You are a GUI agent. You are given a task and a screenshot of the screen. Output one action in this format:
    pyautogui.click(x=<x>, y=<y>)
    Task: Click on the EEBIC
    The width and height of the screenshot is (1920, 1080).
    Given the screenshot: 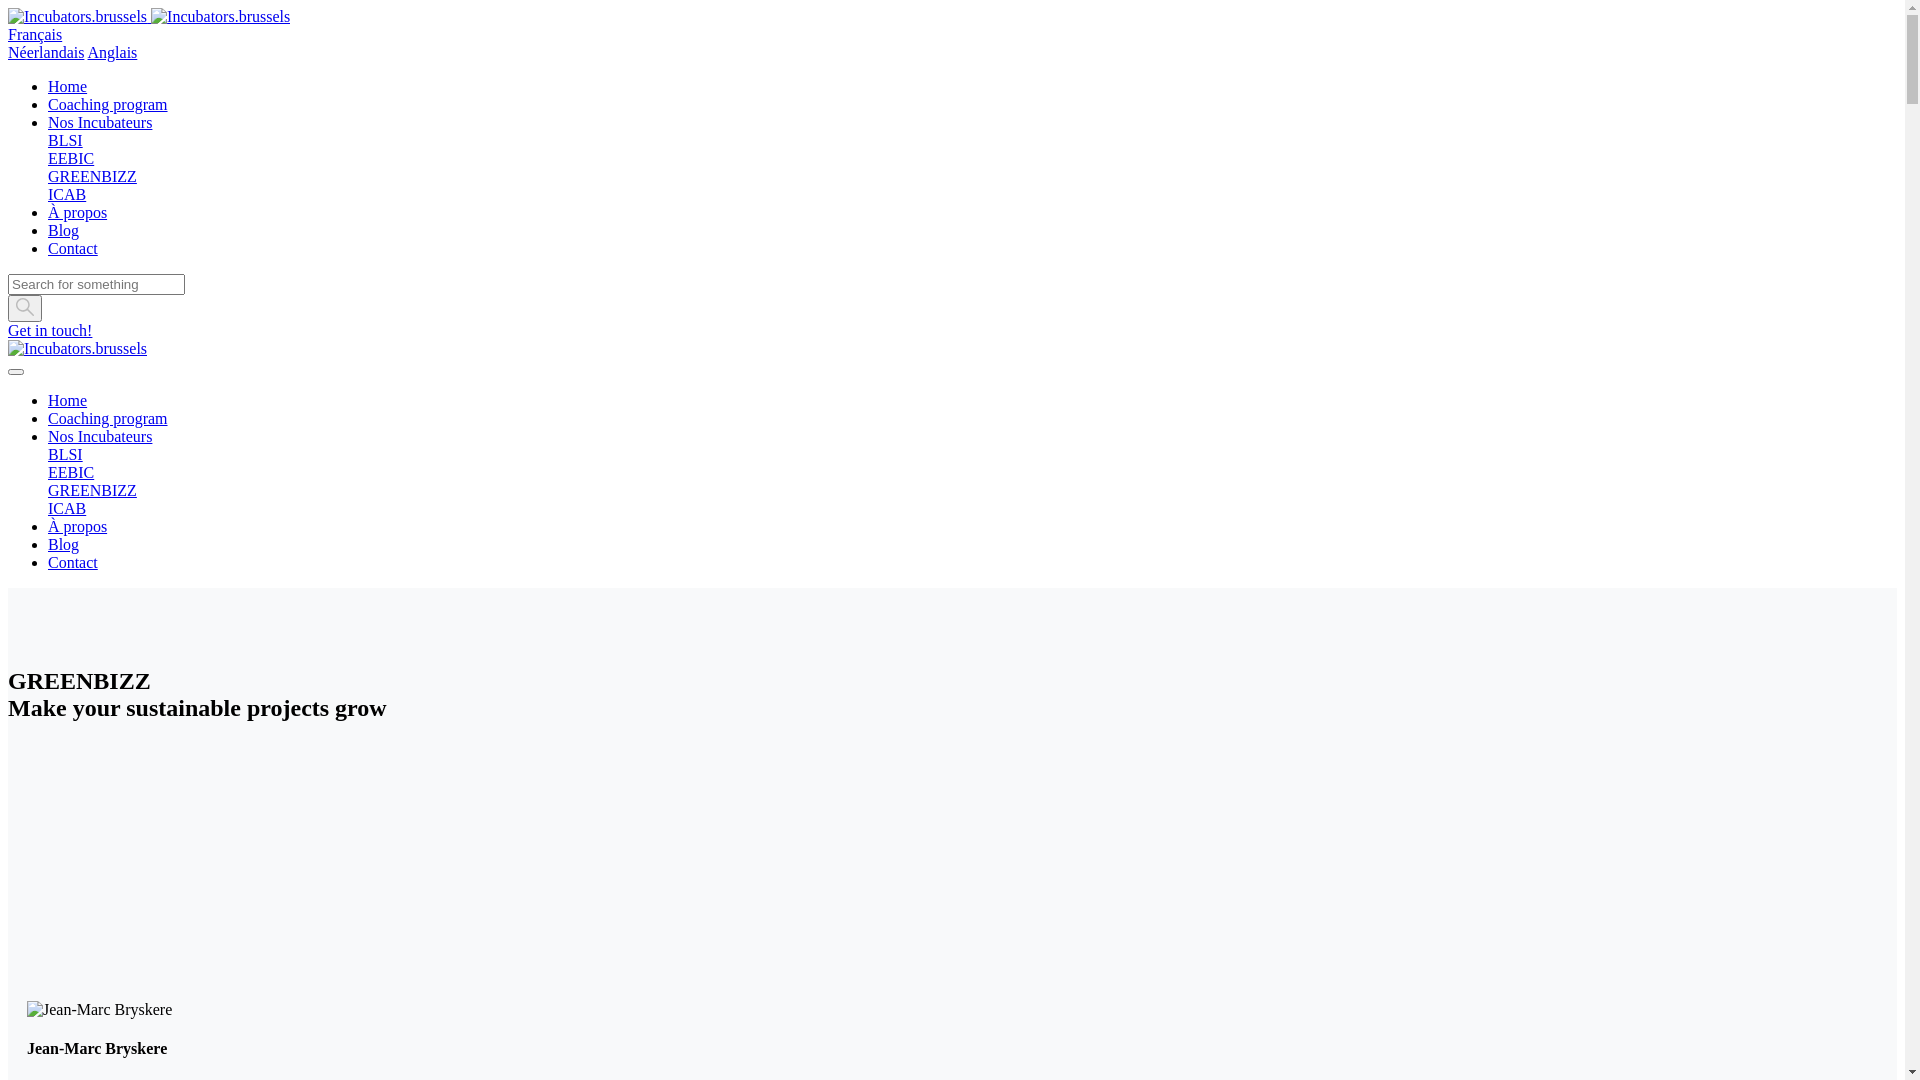 What is the action you would take?
    pyautogui.click(x=71, y=472)
    